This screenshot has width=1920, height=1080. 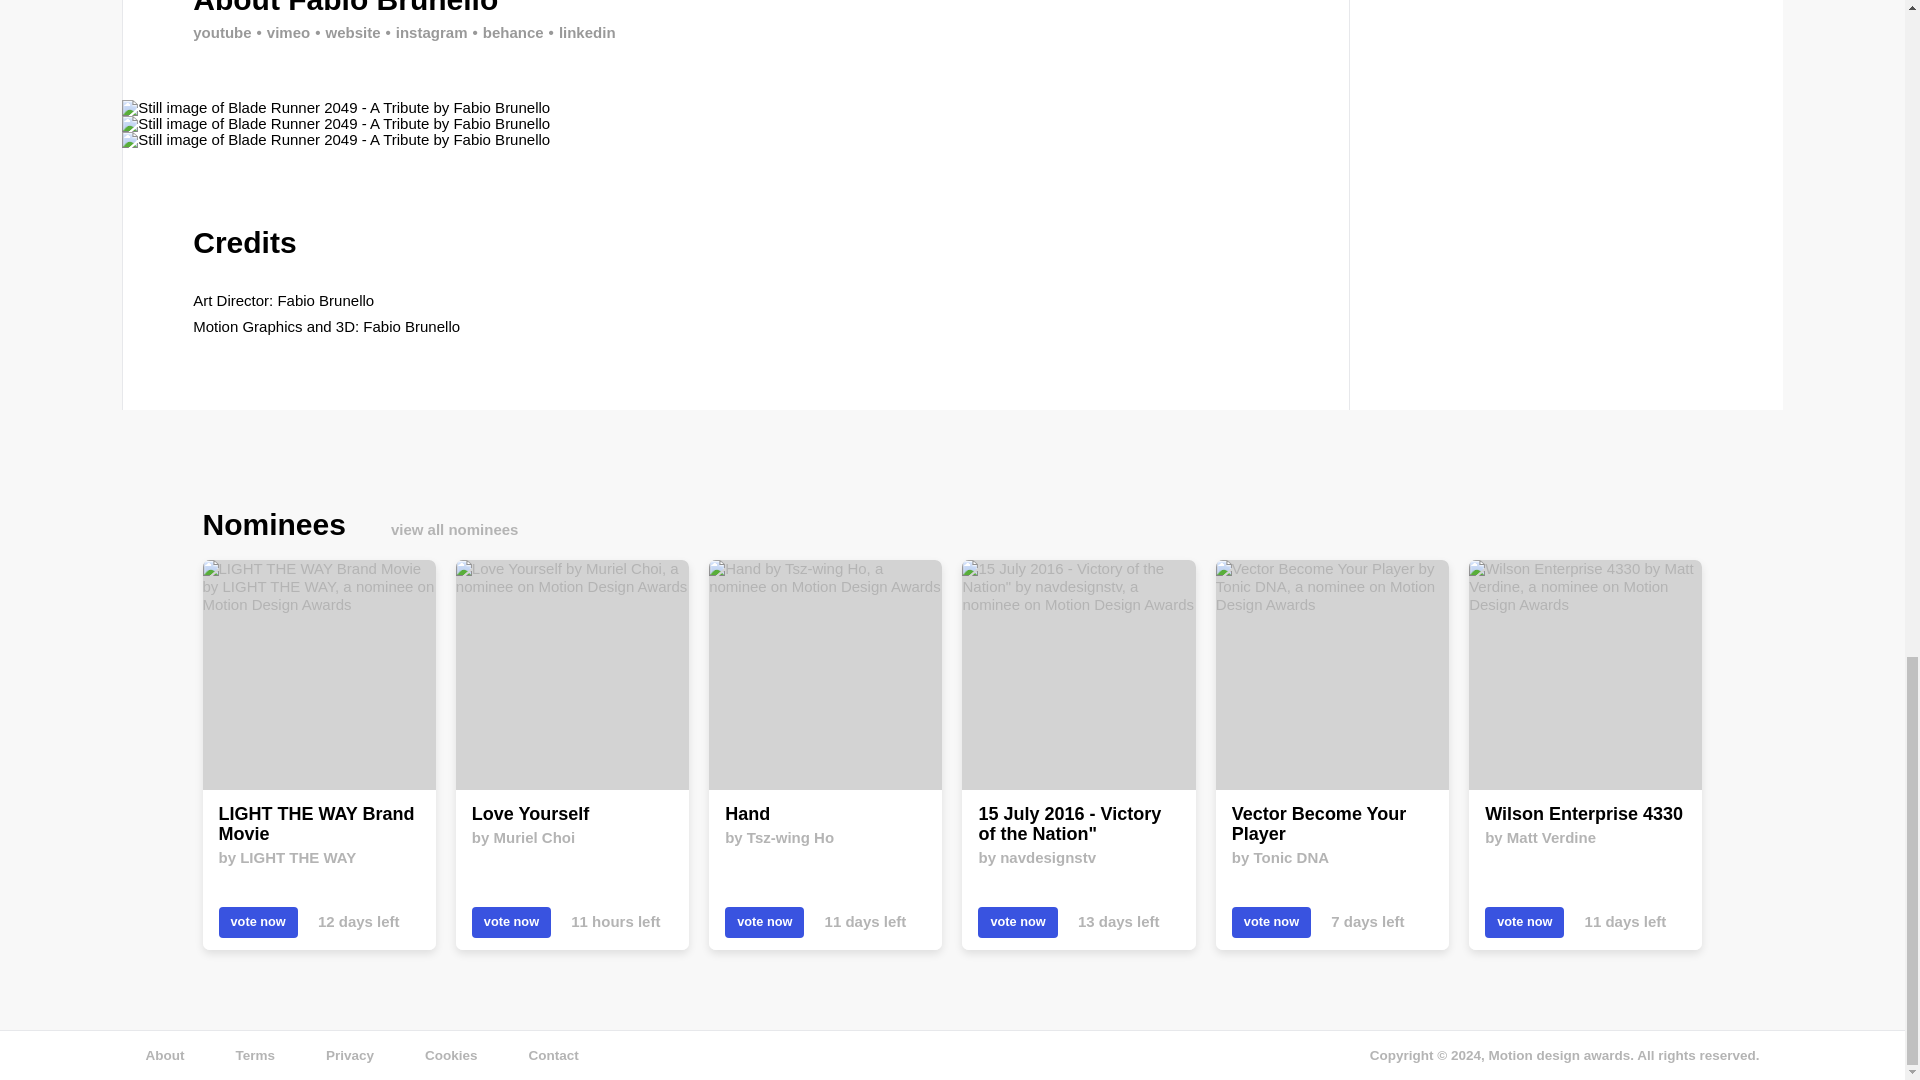 What do you see at coordinates (504, 32) in the screenshot?
I see `behance` at bounding box center [504, 32].